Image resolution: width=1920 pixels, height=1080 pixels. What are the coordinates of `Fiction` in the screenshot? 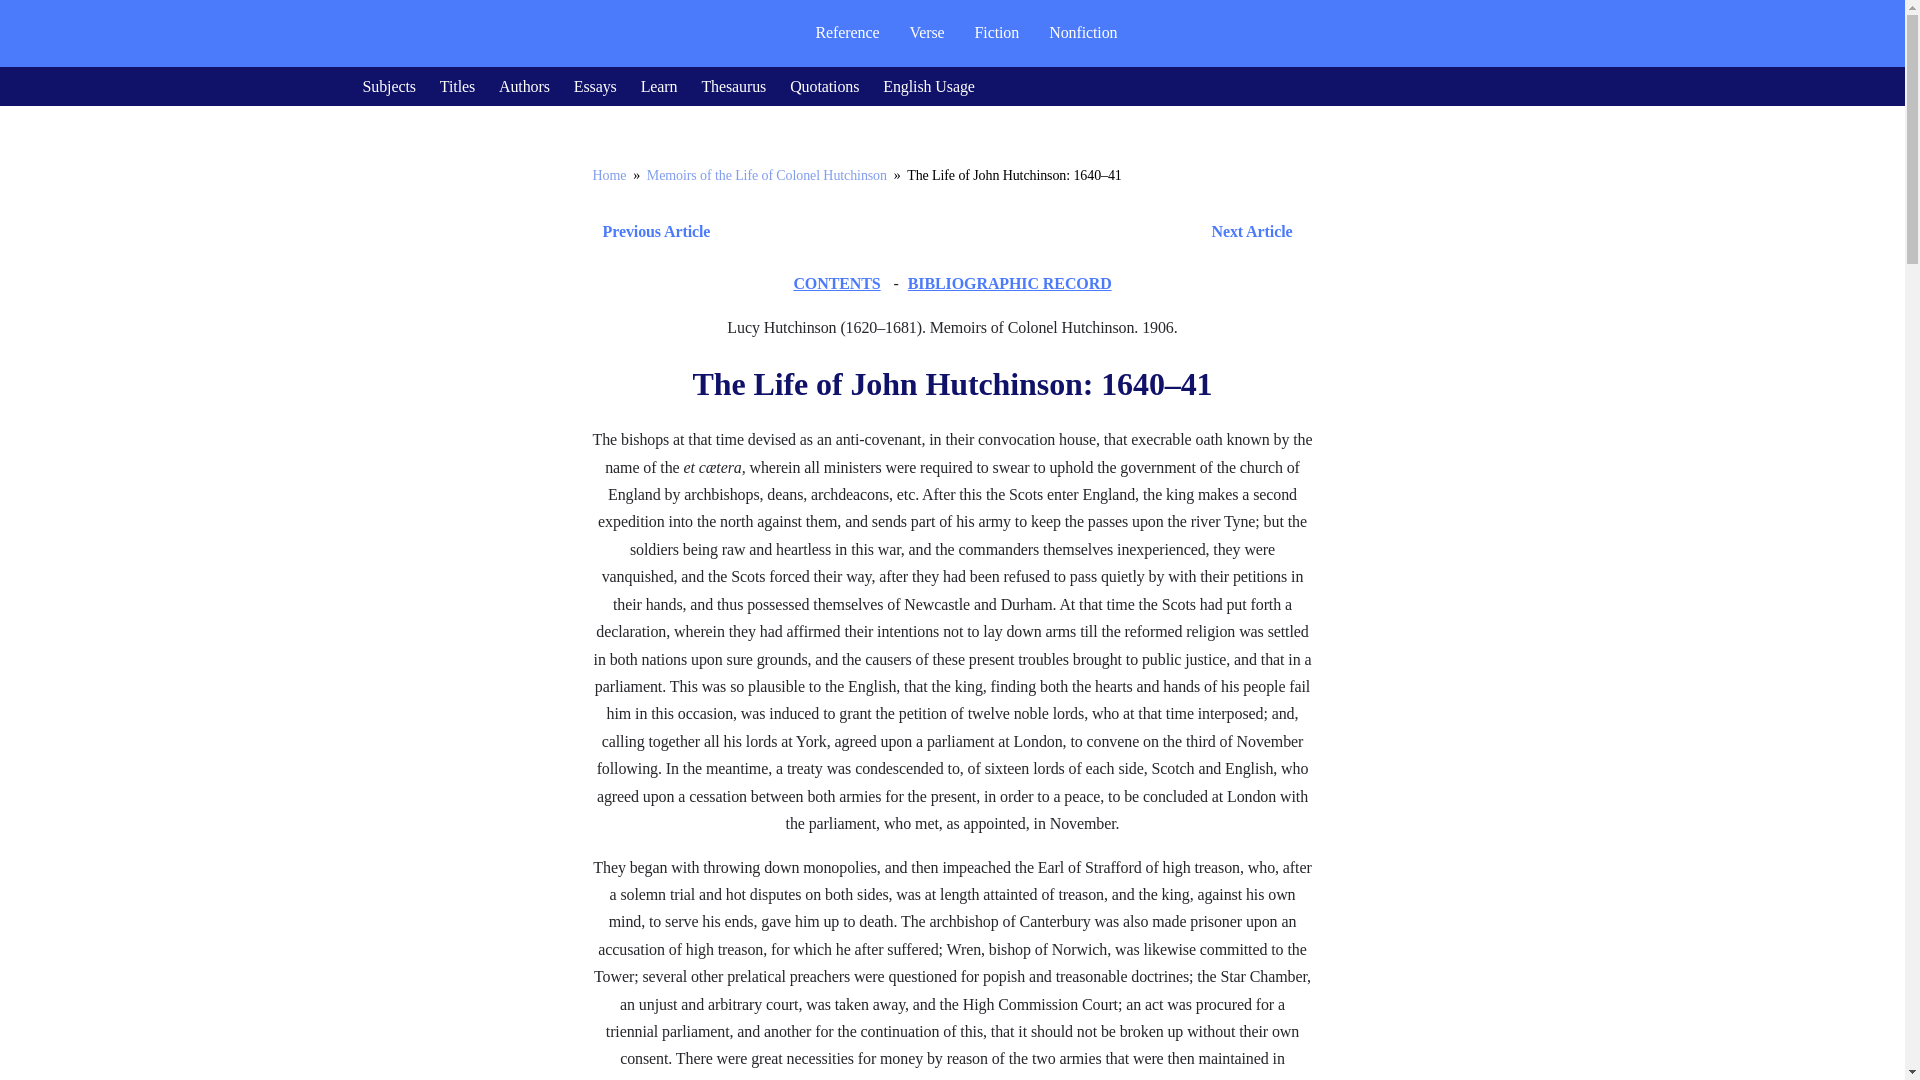 It's located at (997, 32).